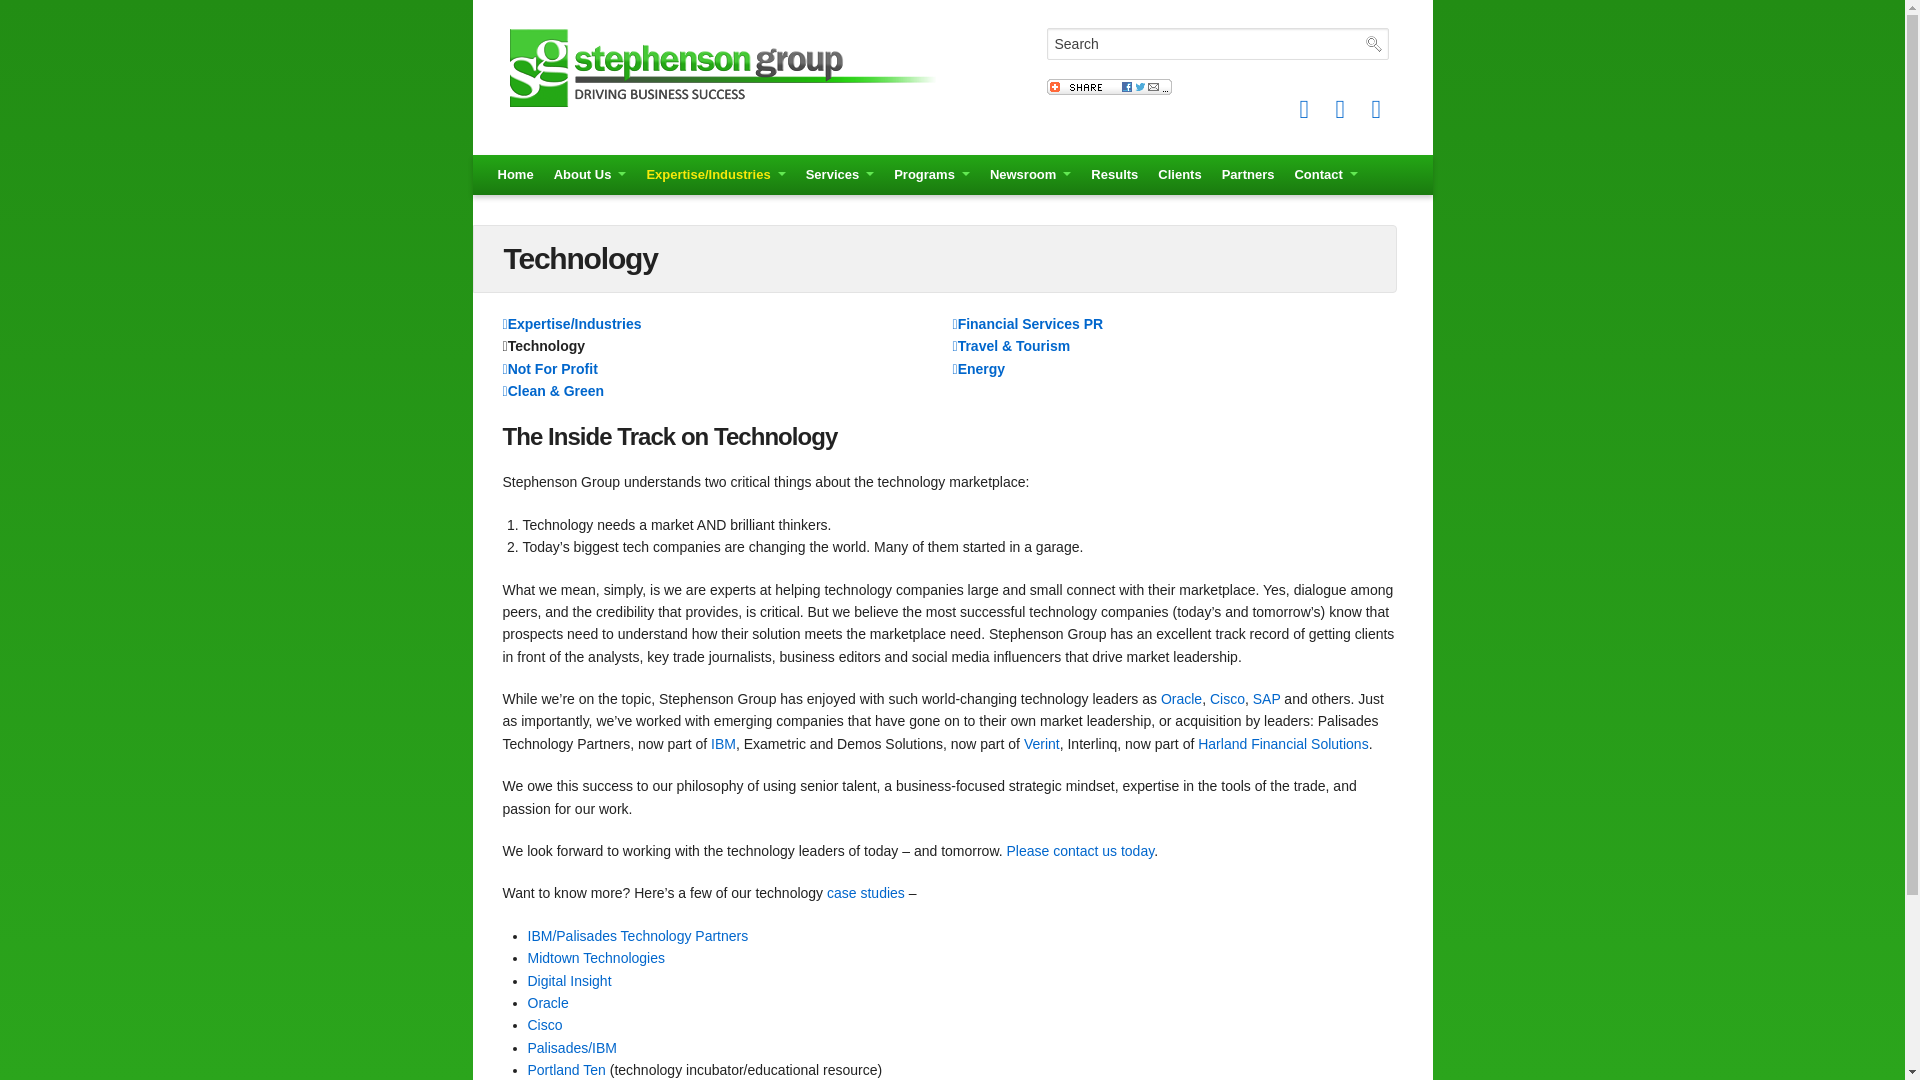 This screenshot has width=1920, height=1080. Describe the element at coordinates (1180, 175) in the screenshot. I see `Clients` at that location.